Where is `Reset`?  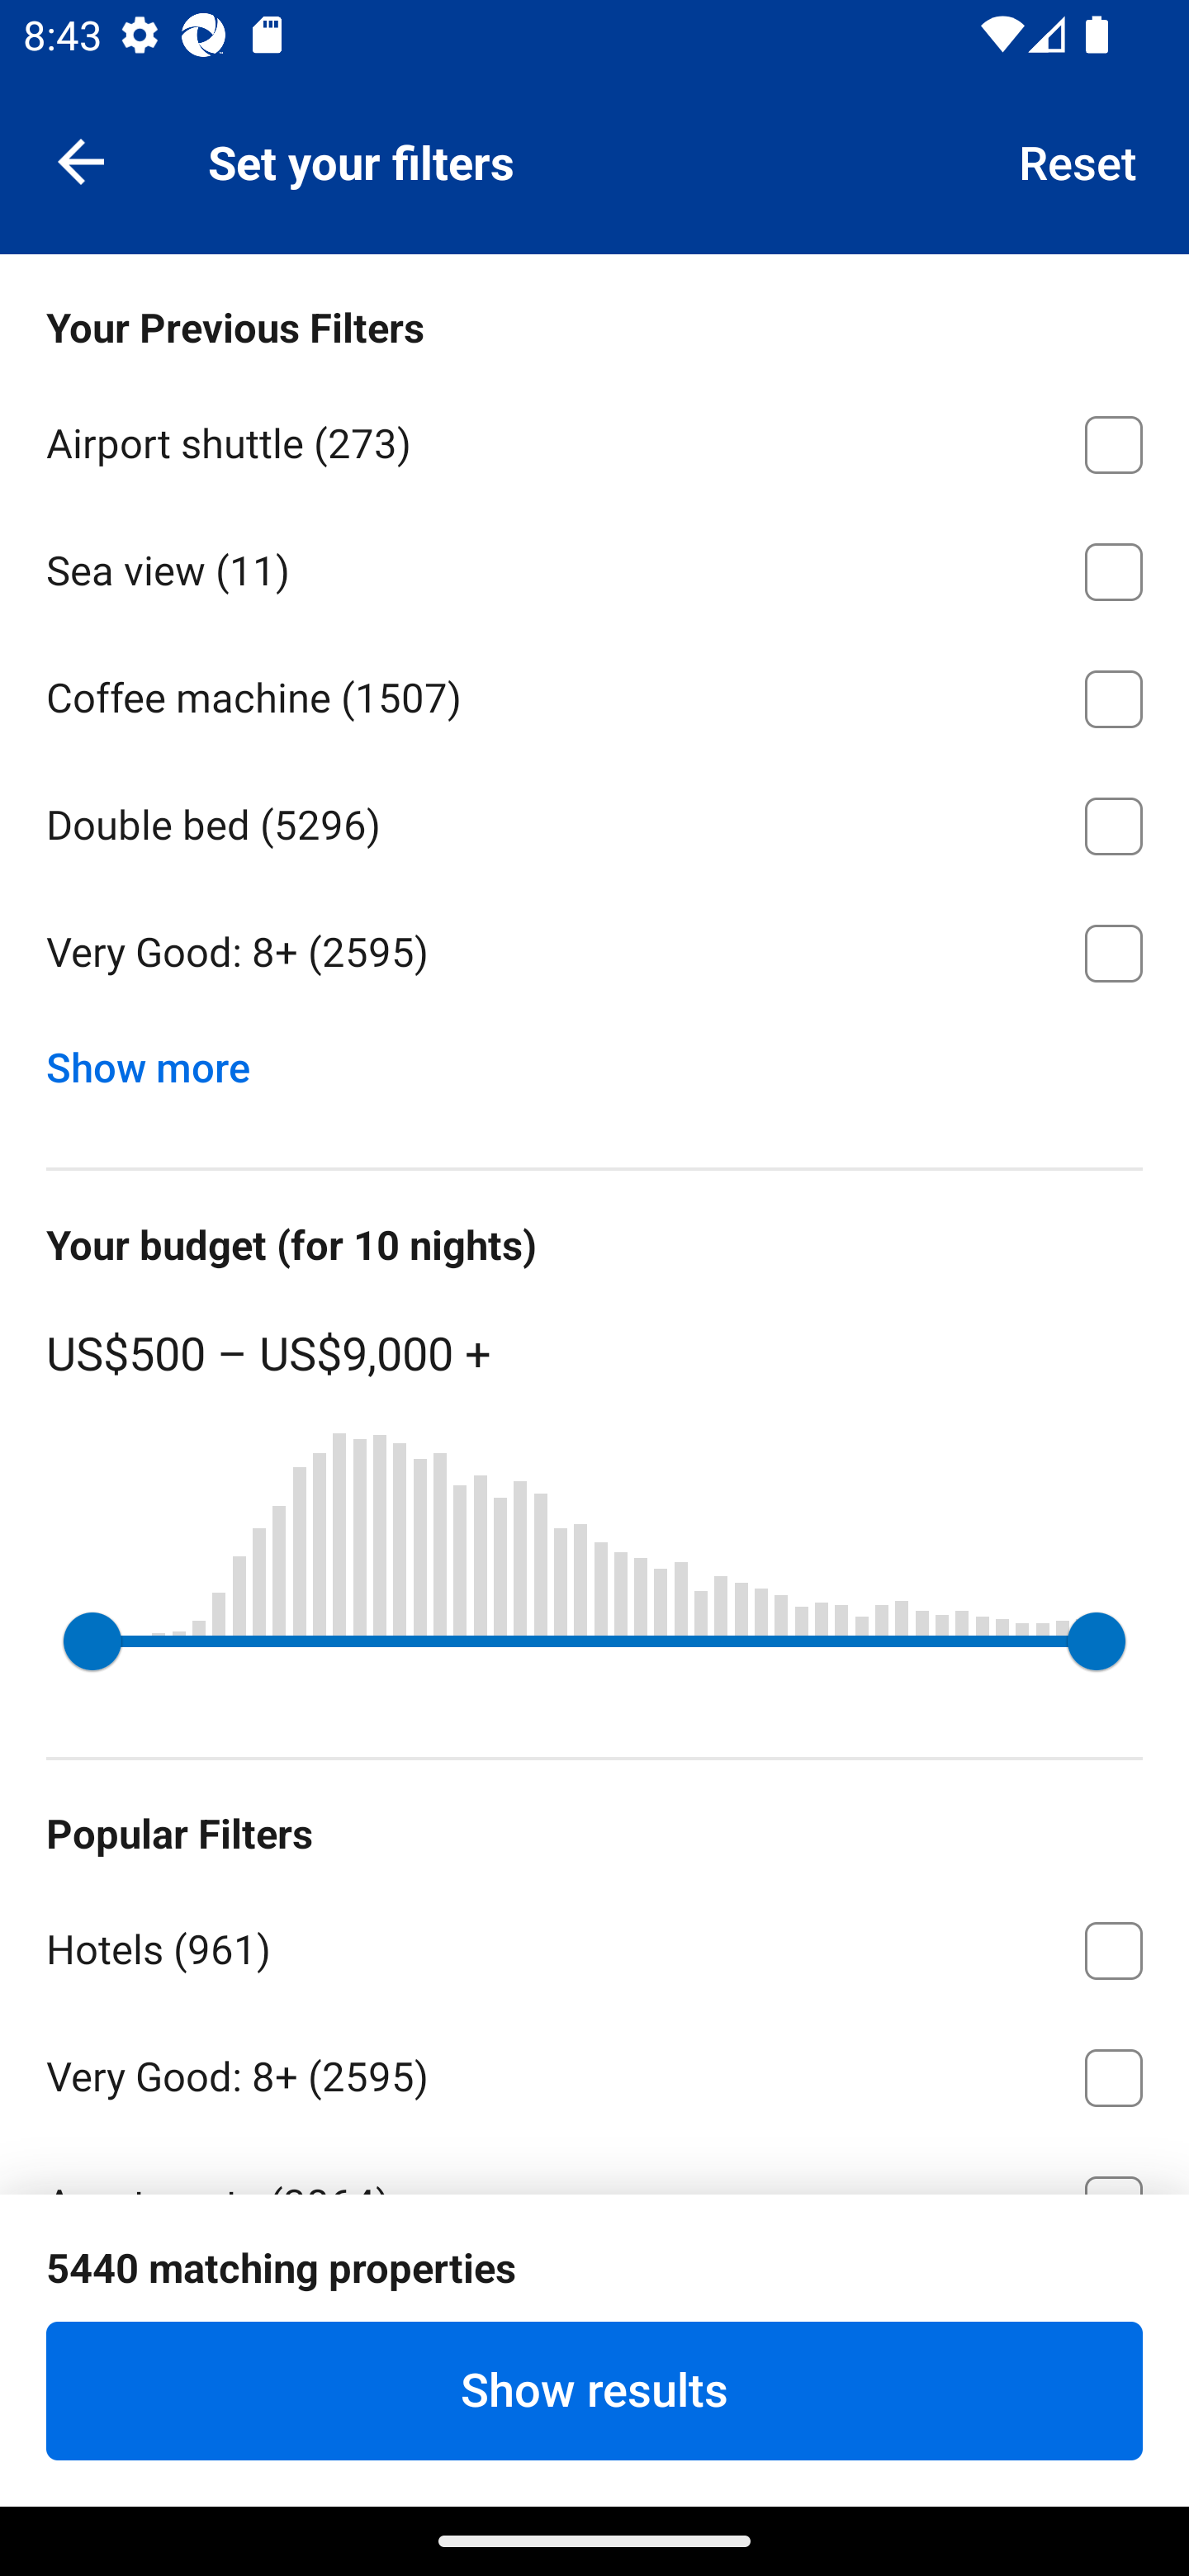 Reset is located at coordinates (1078, 160).